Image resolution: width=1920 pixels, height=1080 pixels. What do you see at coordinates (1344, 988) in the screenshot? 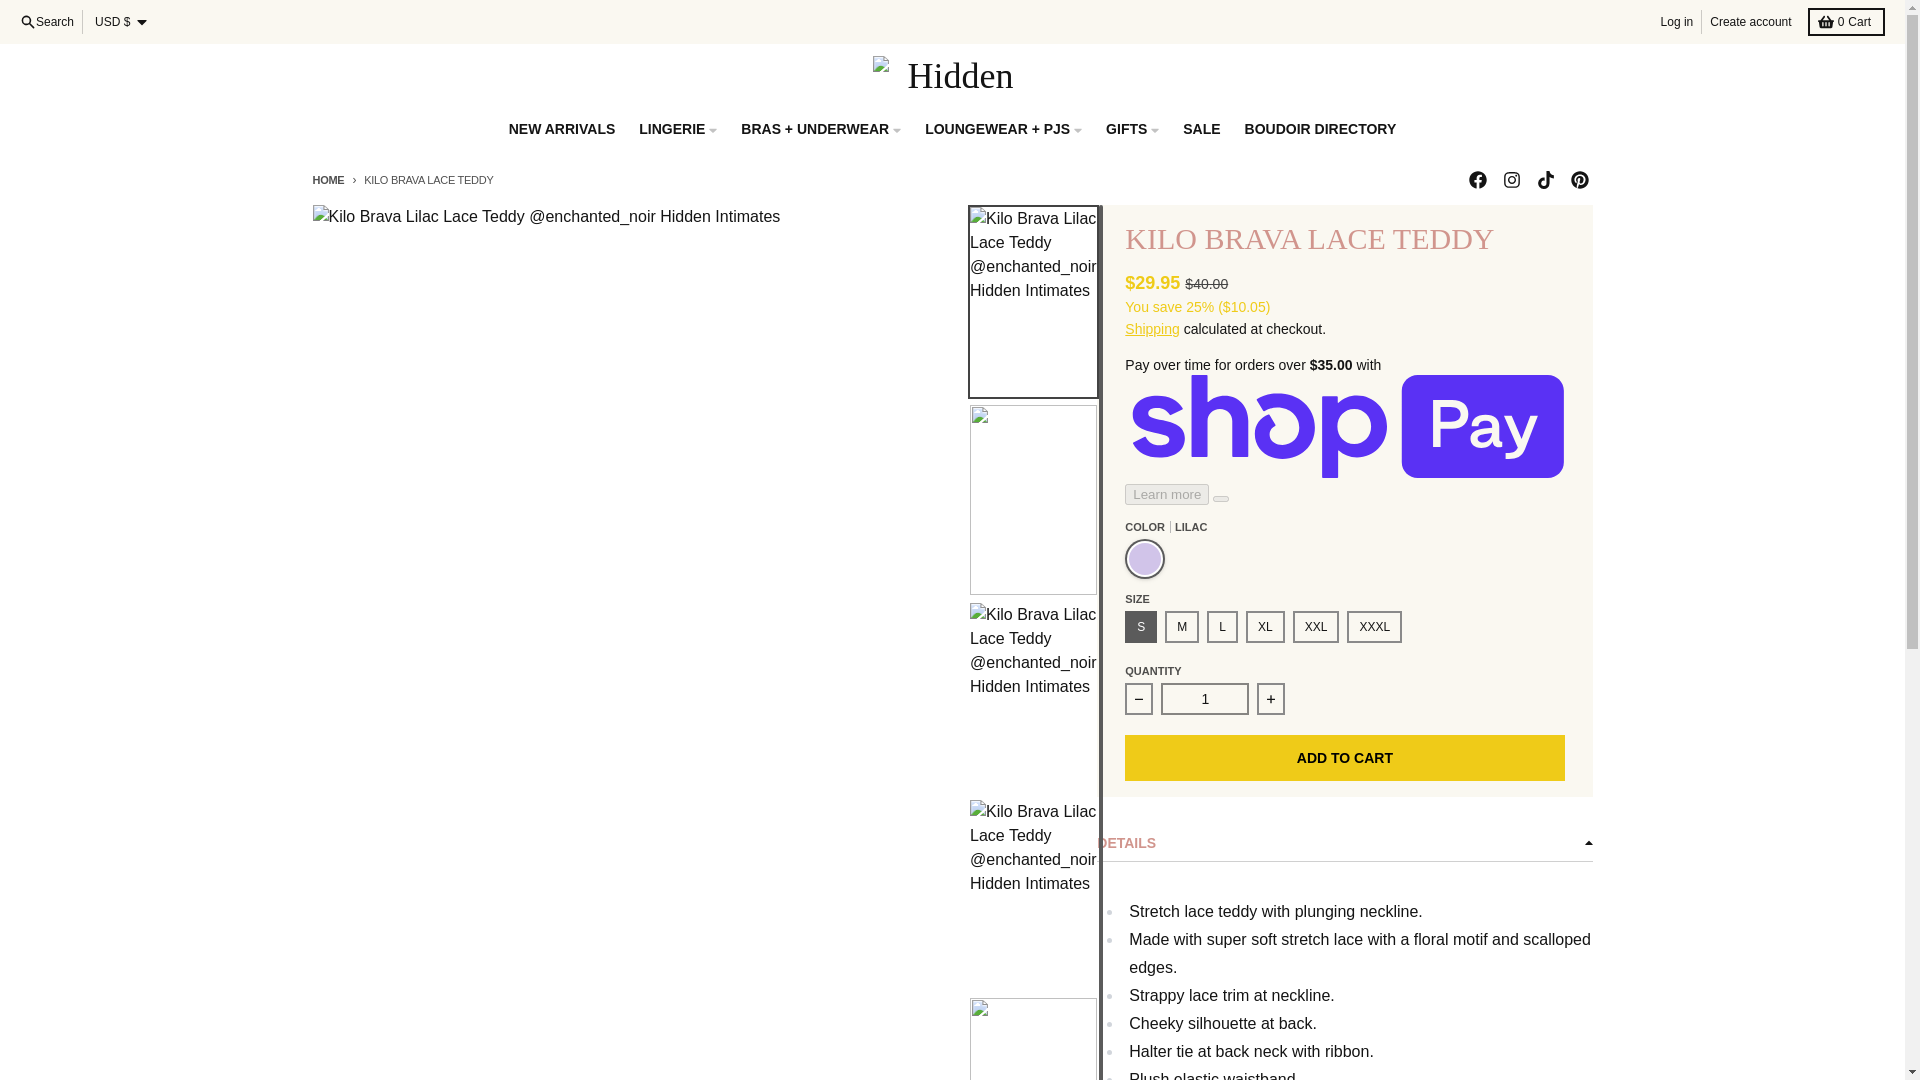
I see `Page 31` at bounding box center [1344, 988].